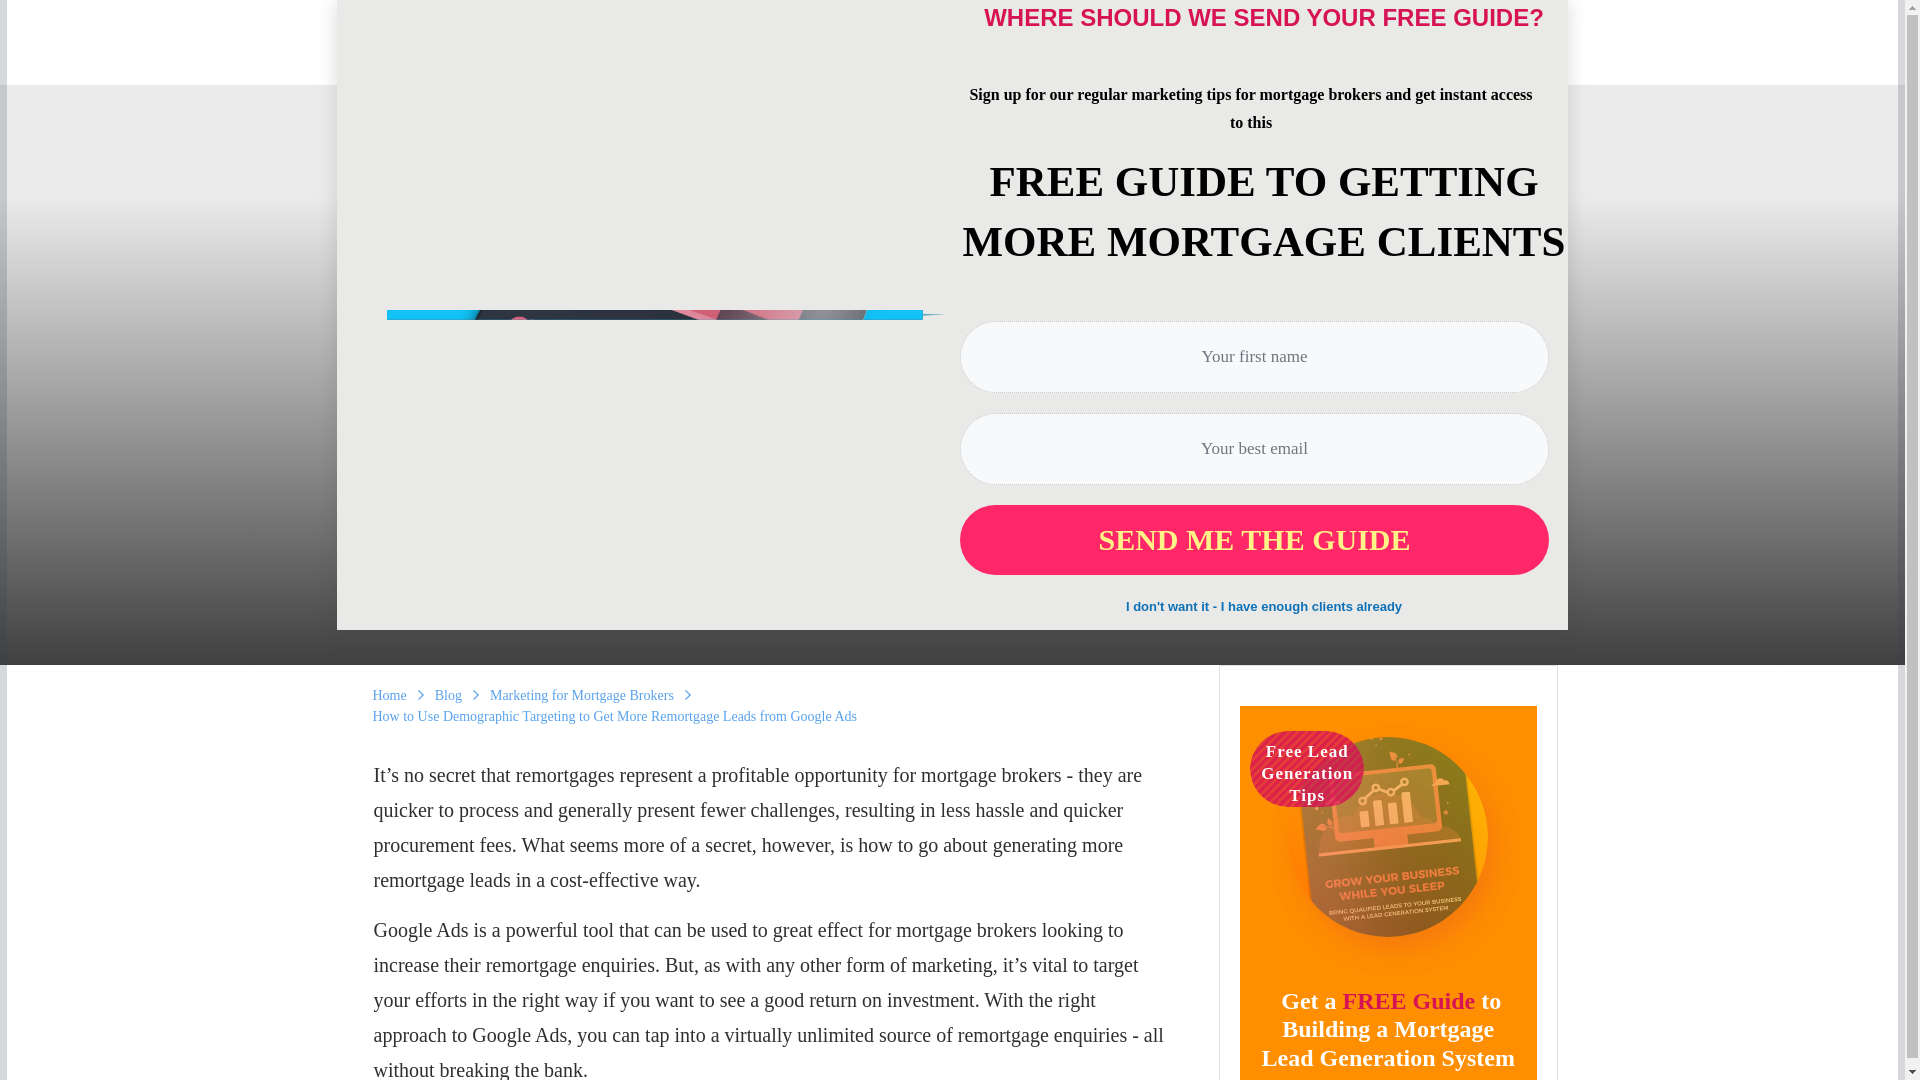 This screenshot has height=1080, width=1920. What do you see at coordinates (1054, 60) in the screenshot?
I see `COURSES` at bounding box center [1054, 60].